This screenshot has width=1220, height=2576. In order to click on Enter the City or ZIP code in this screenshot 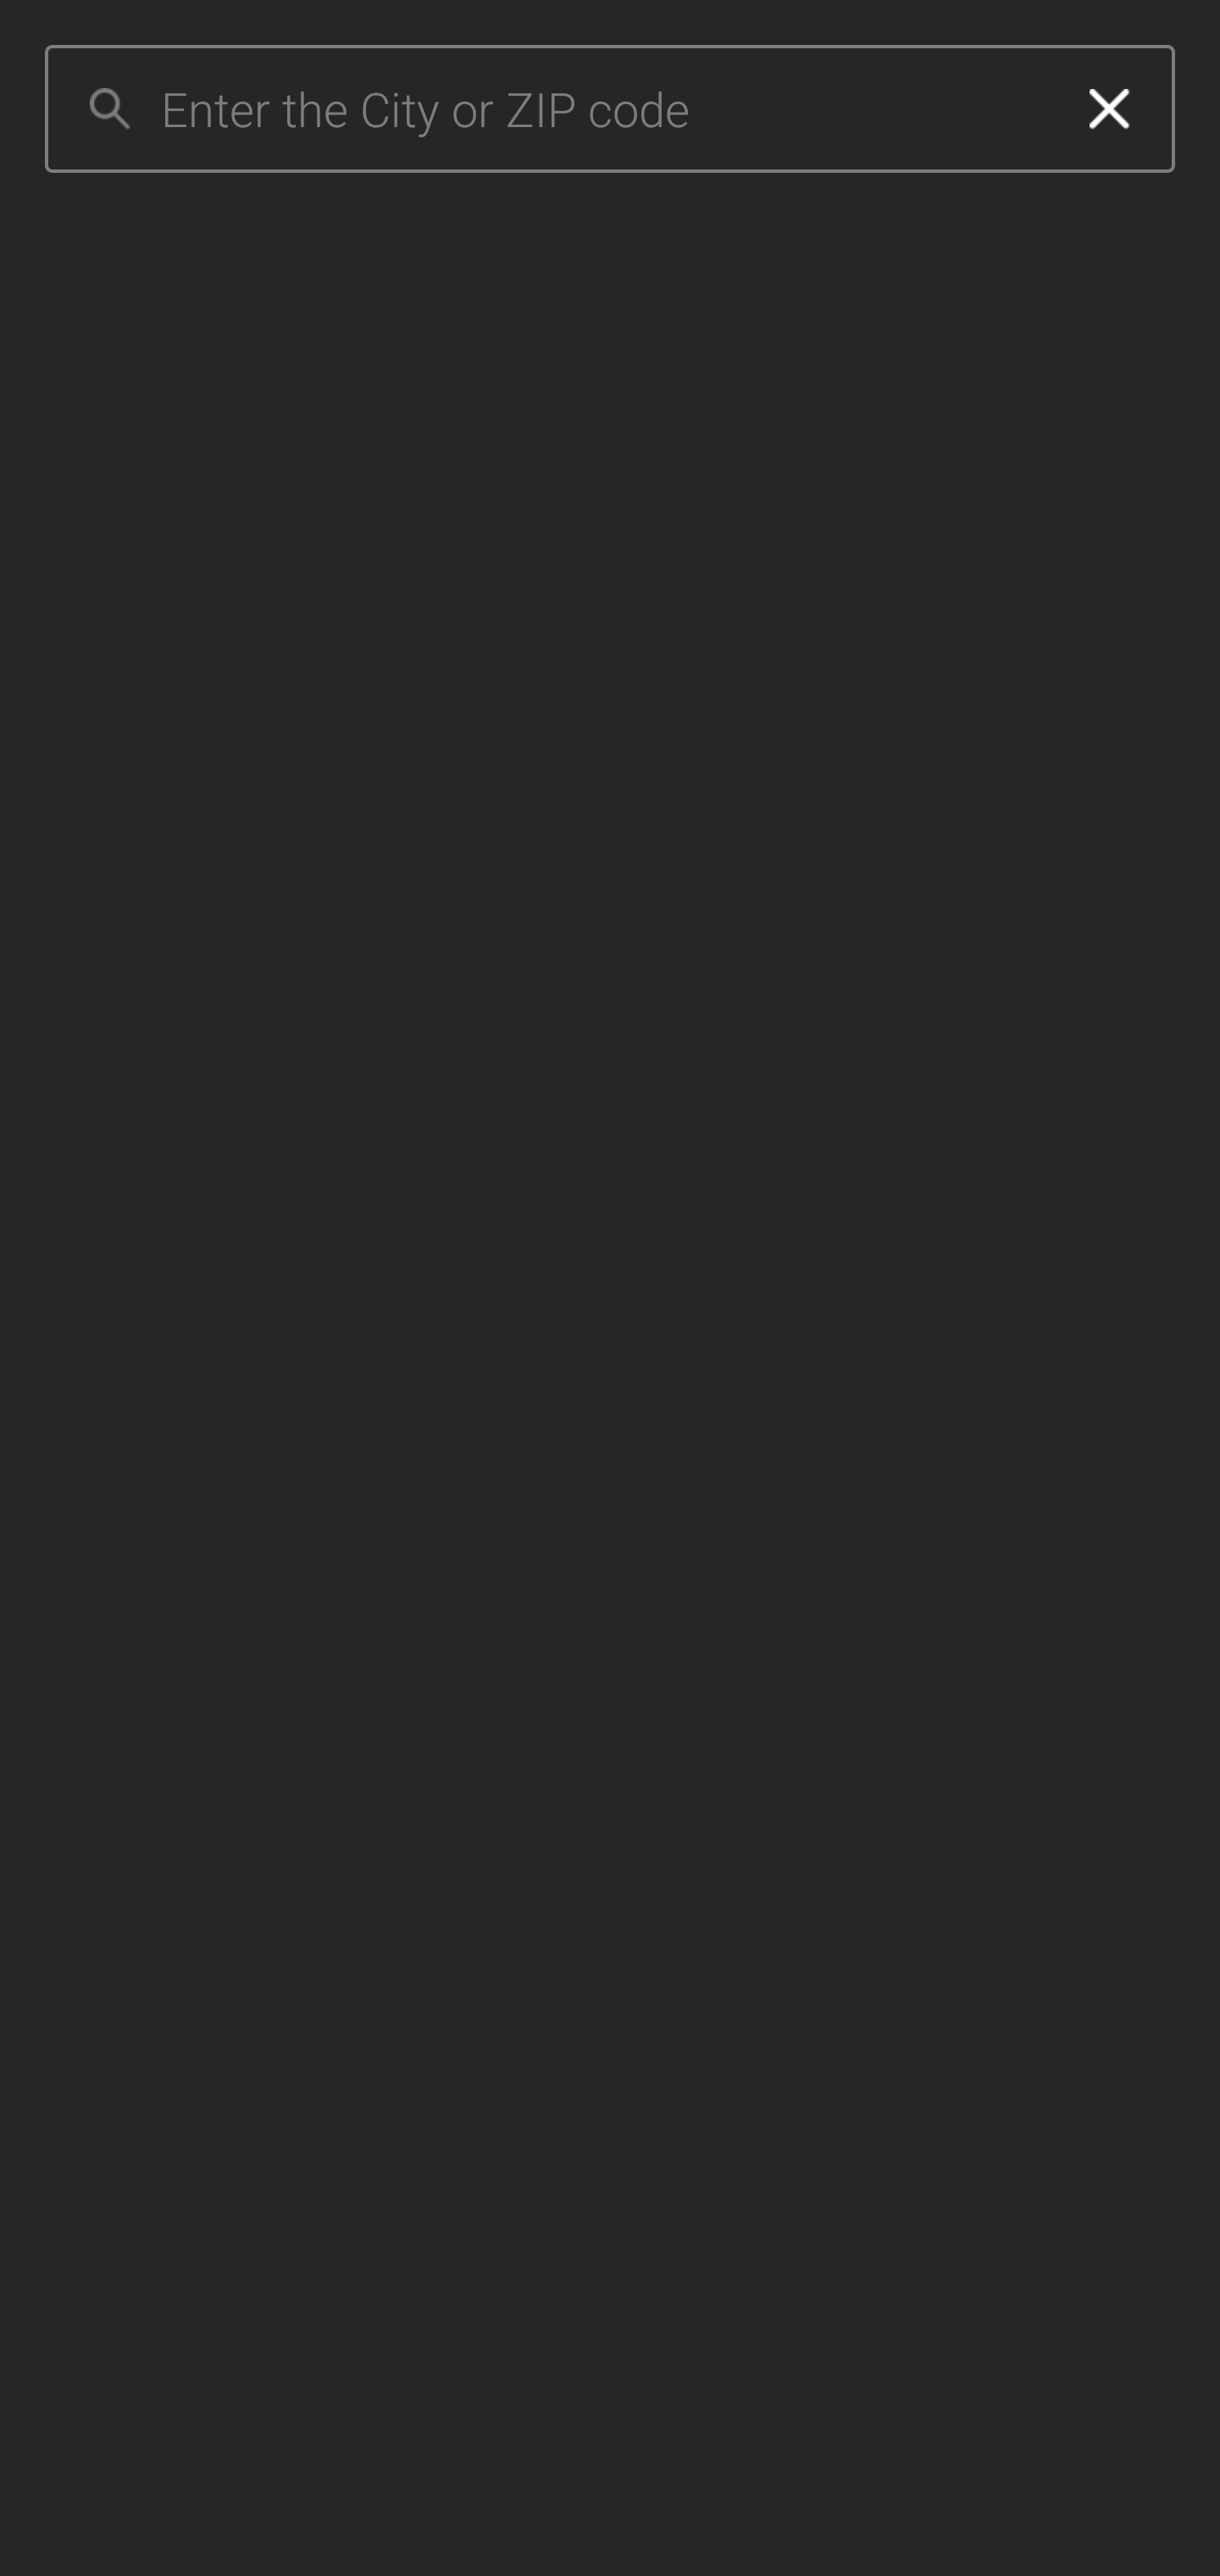, I will do `click(602, 109)`.